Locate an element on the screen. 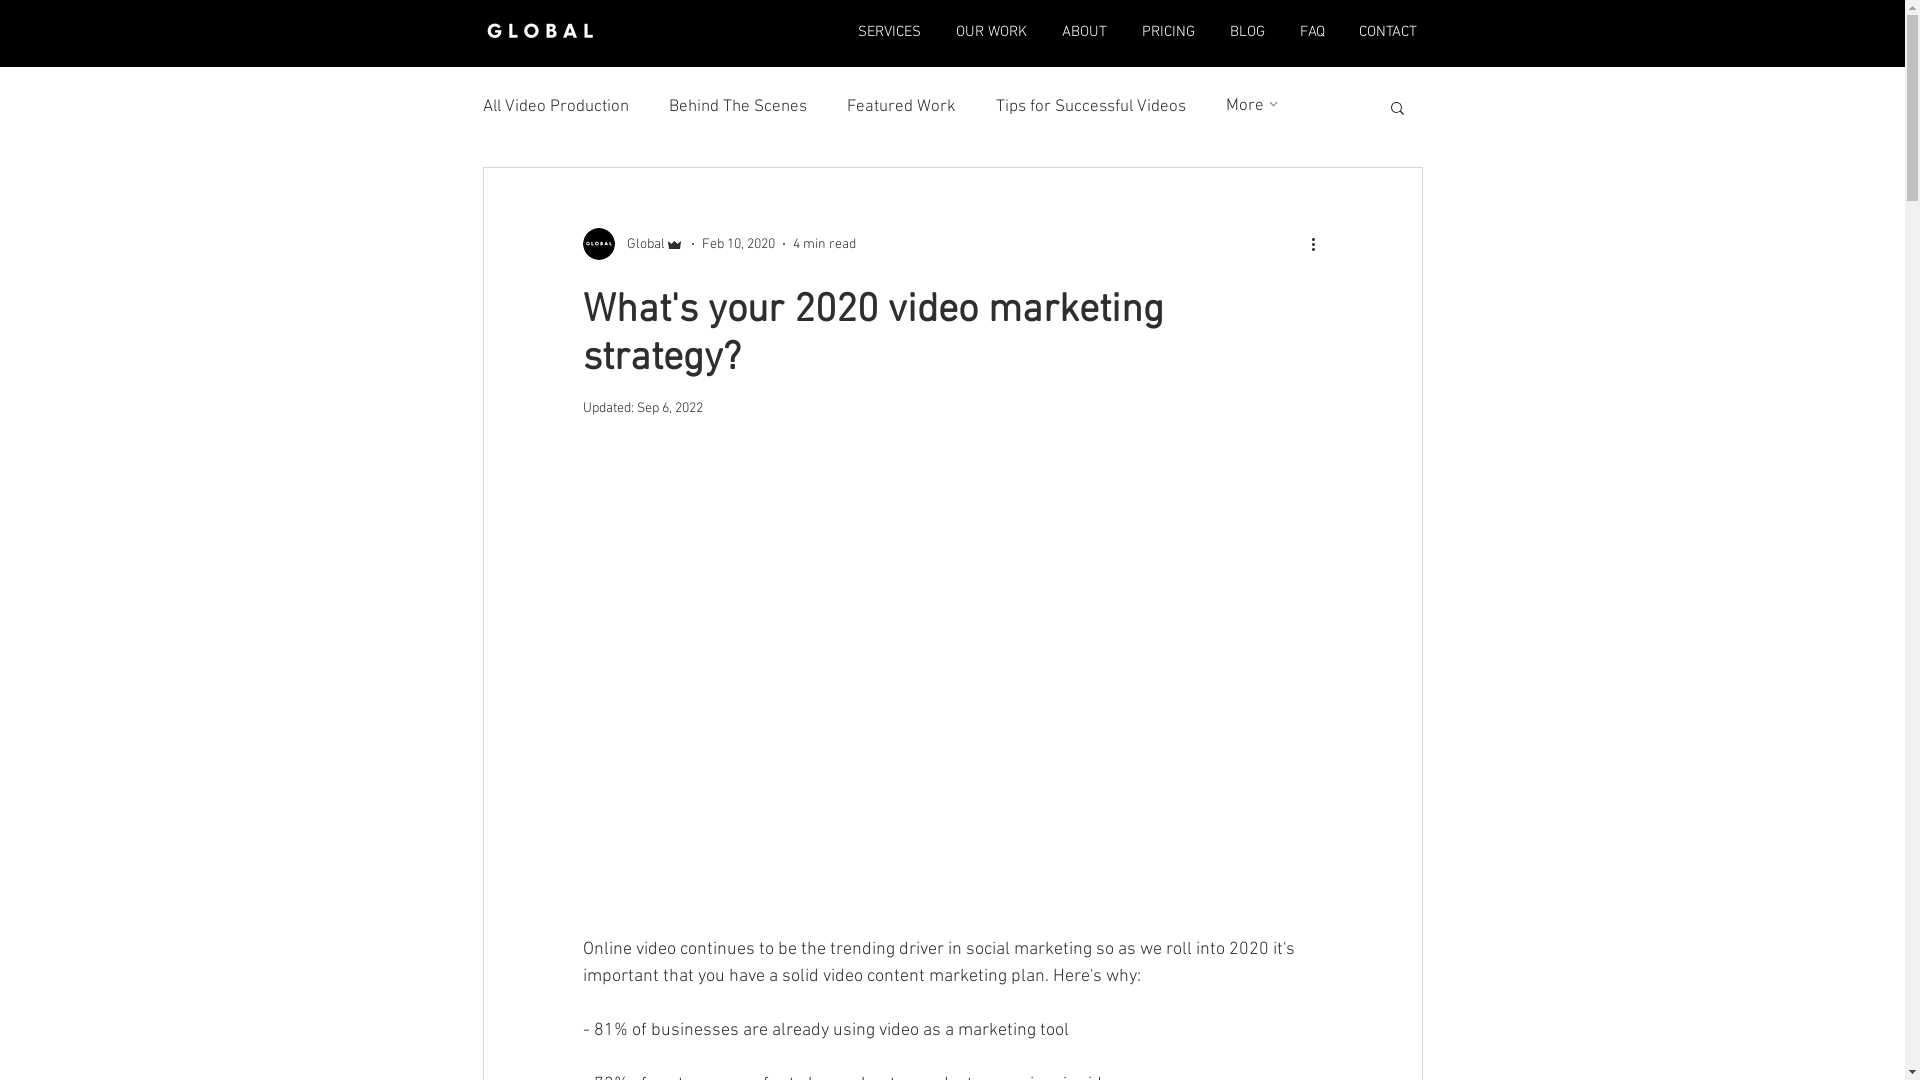 This screenshot has width=1920, height=1080. All Video Production is located at coordinates (555, 107).